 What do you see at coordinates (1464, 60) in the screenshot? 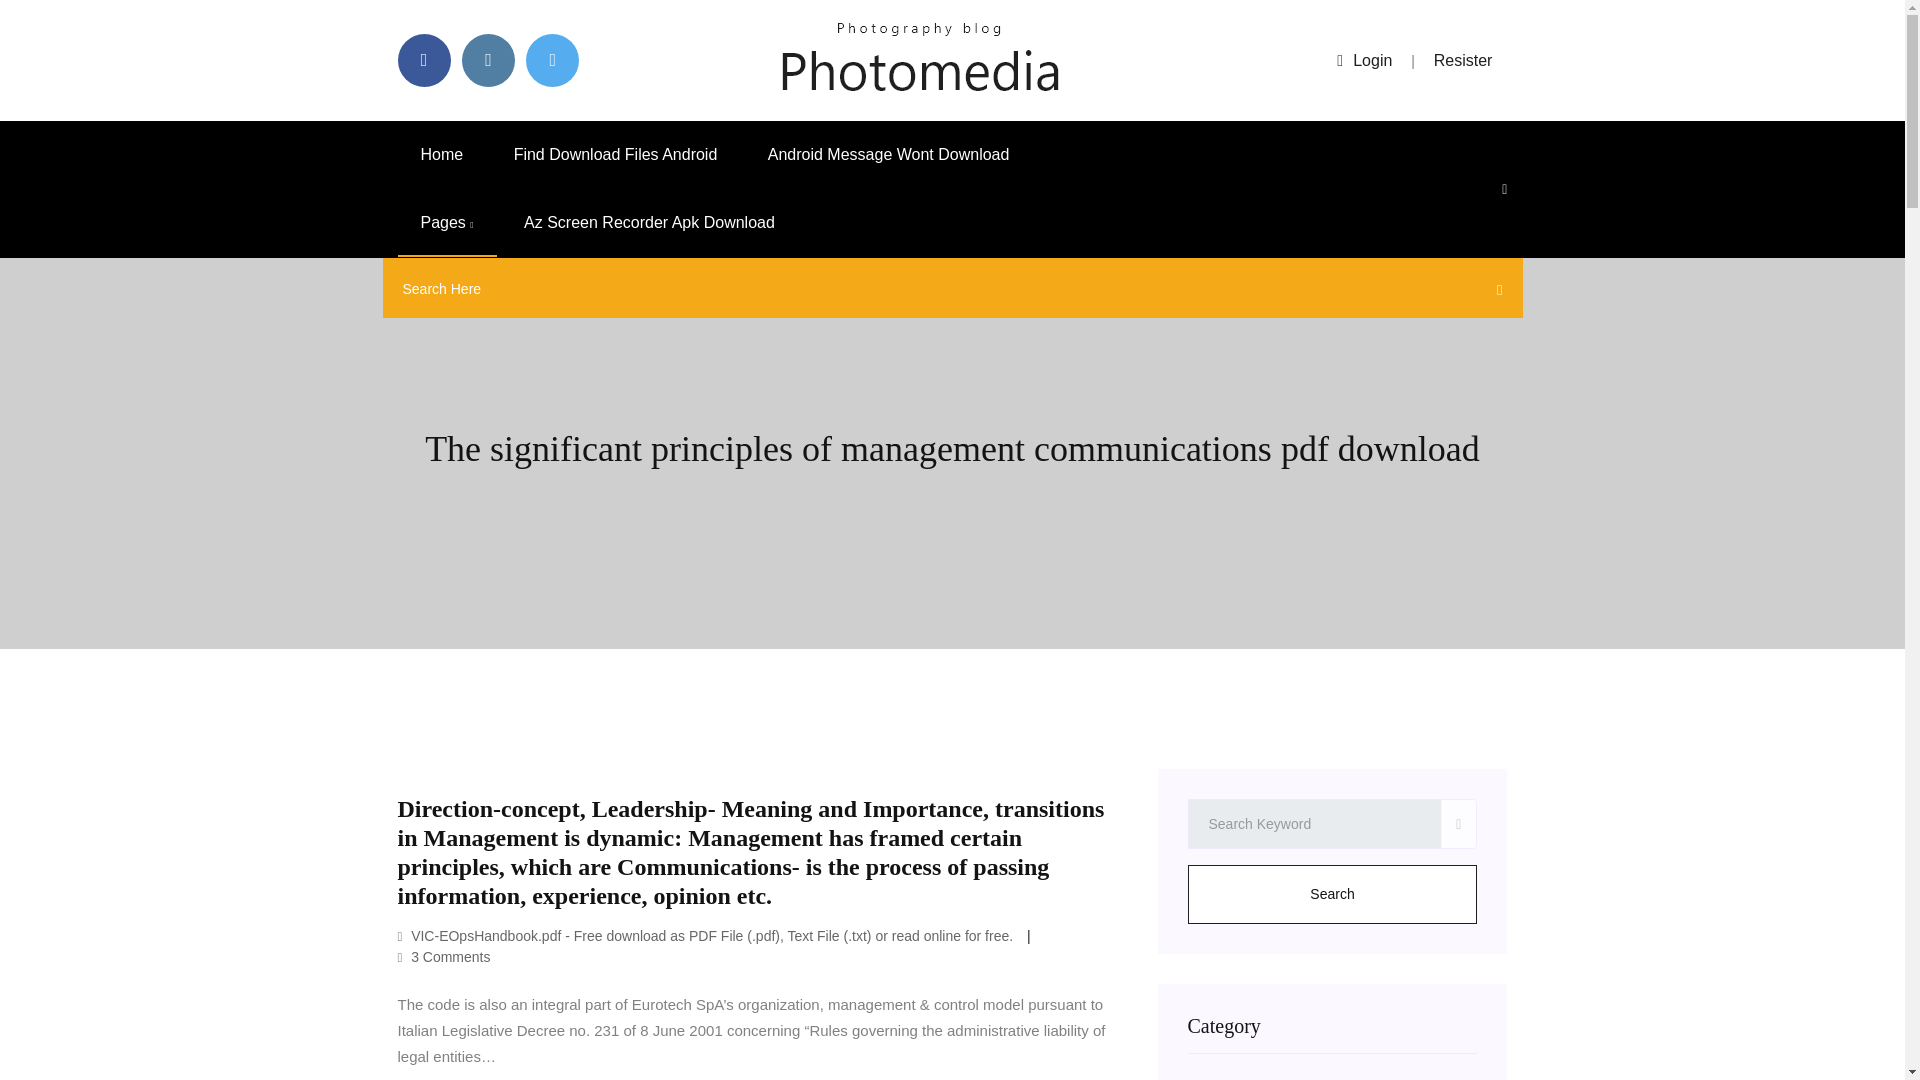
I see `Resister` at bounding box center [1464, 60].